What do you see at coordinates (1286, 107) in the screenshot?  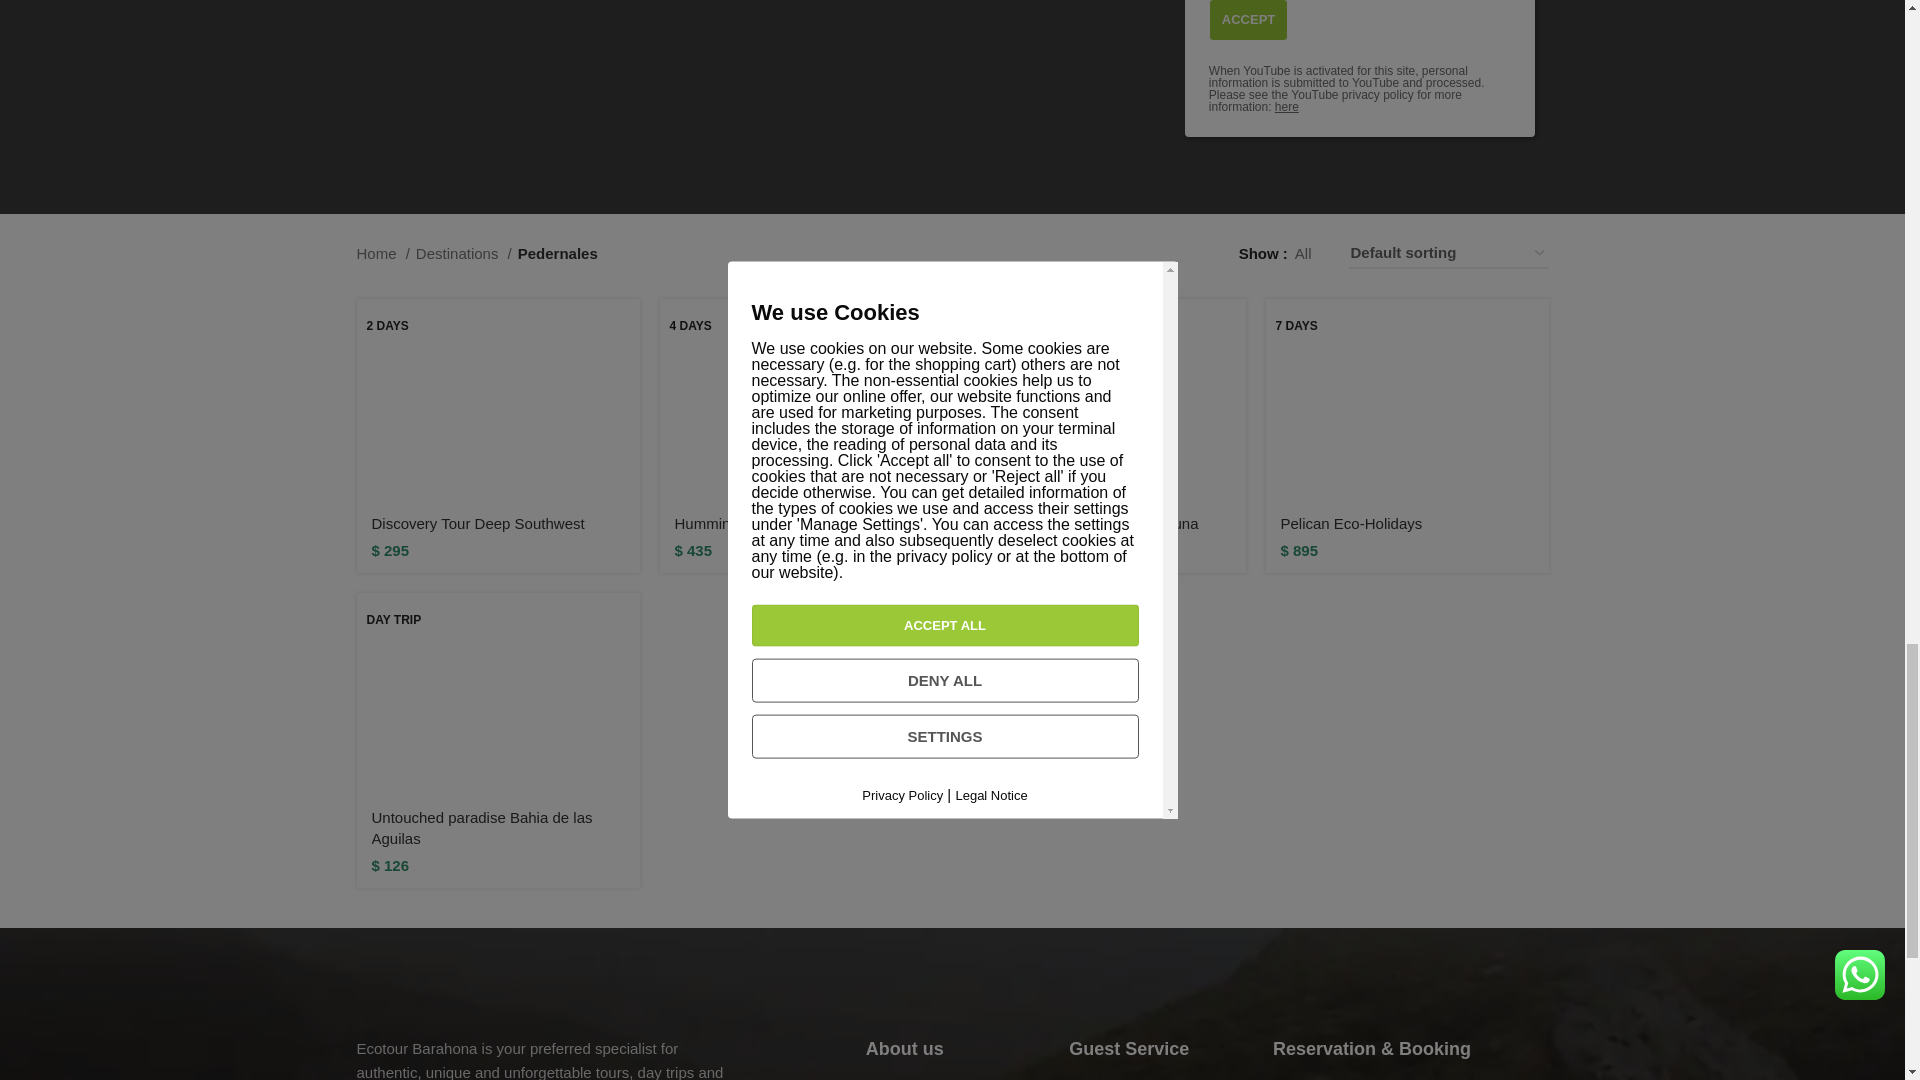 I see `here` at bounding box center [1286, 107].